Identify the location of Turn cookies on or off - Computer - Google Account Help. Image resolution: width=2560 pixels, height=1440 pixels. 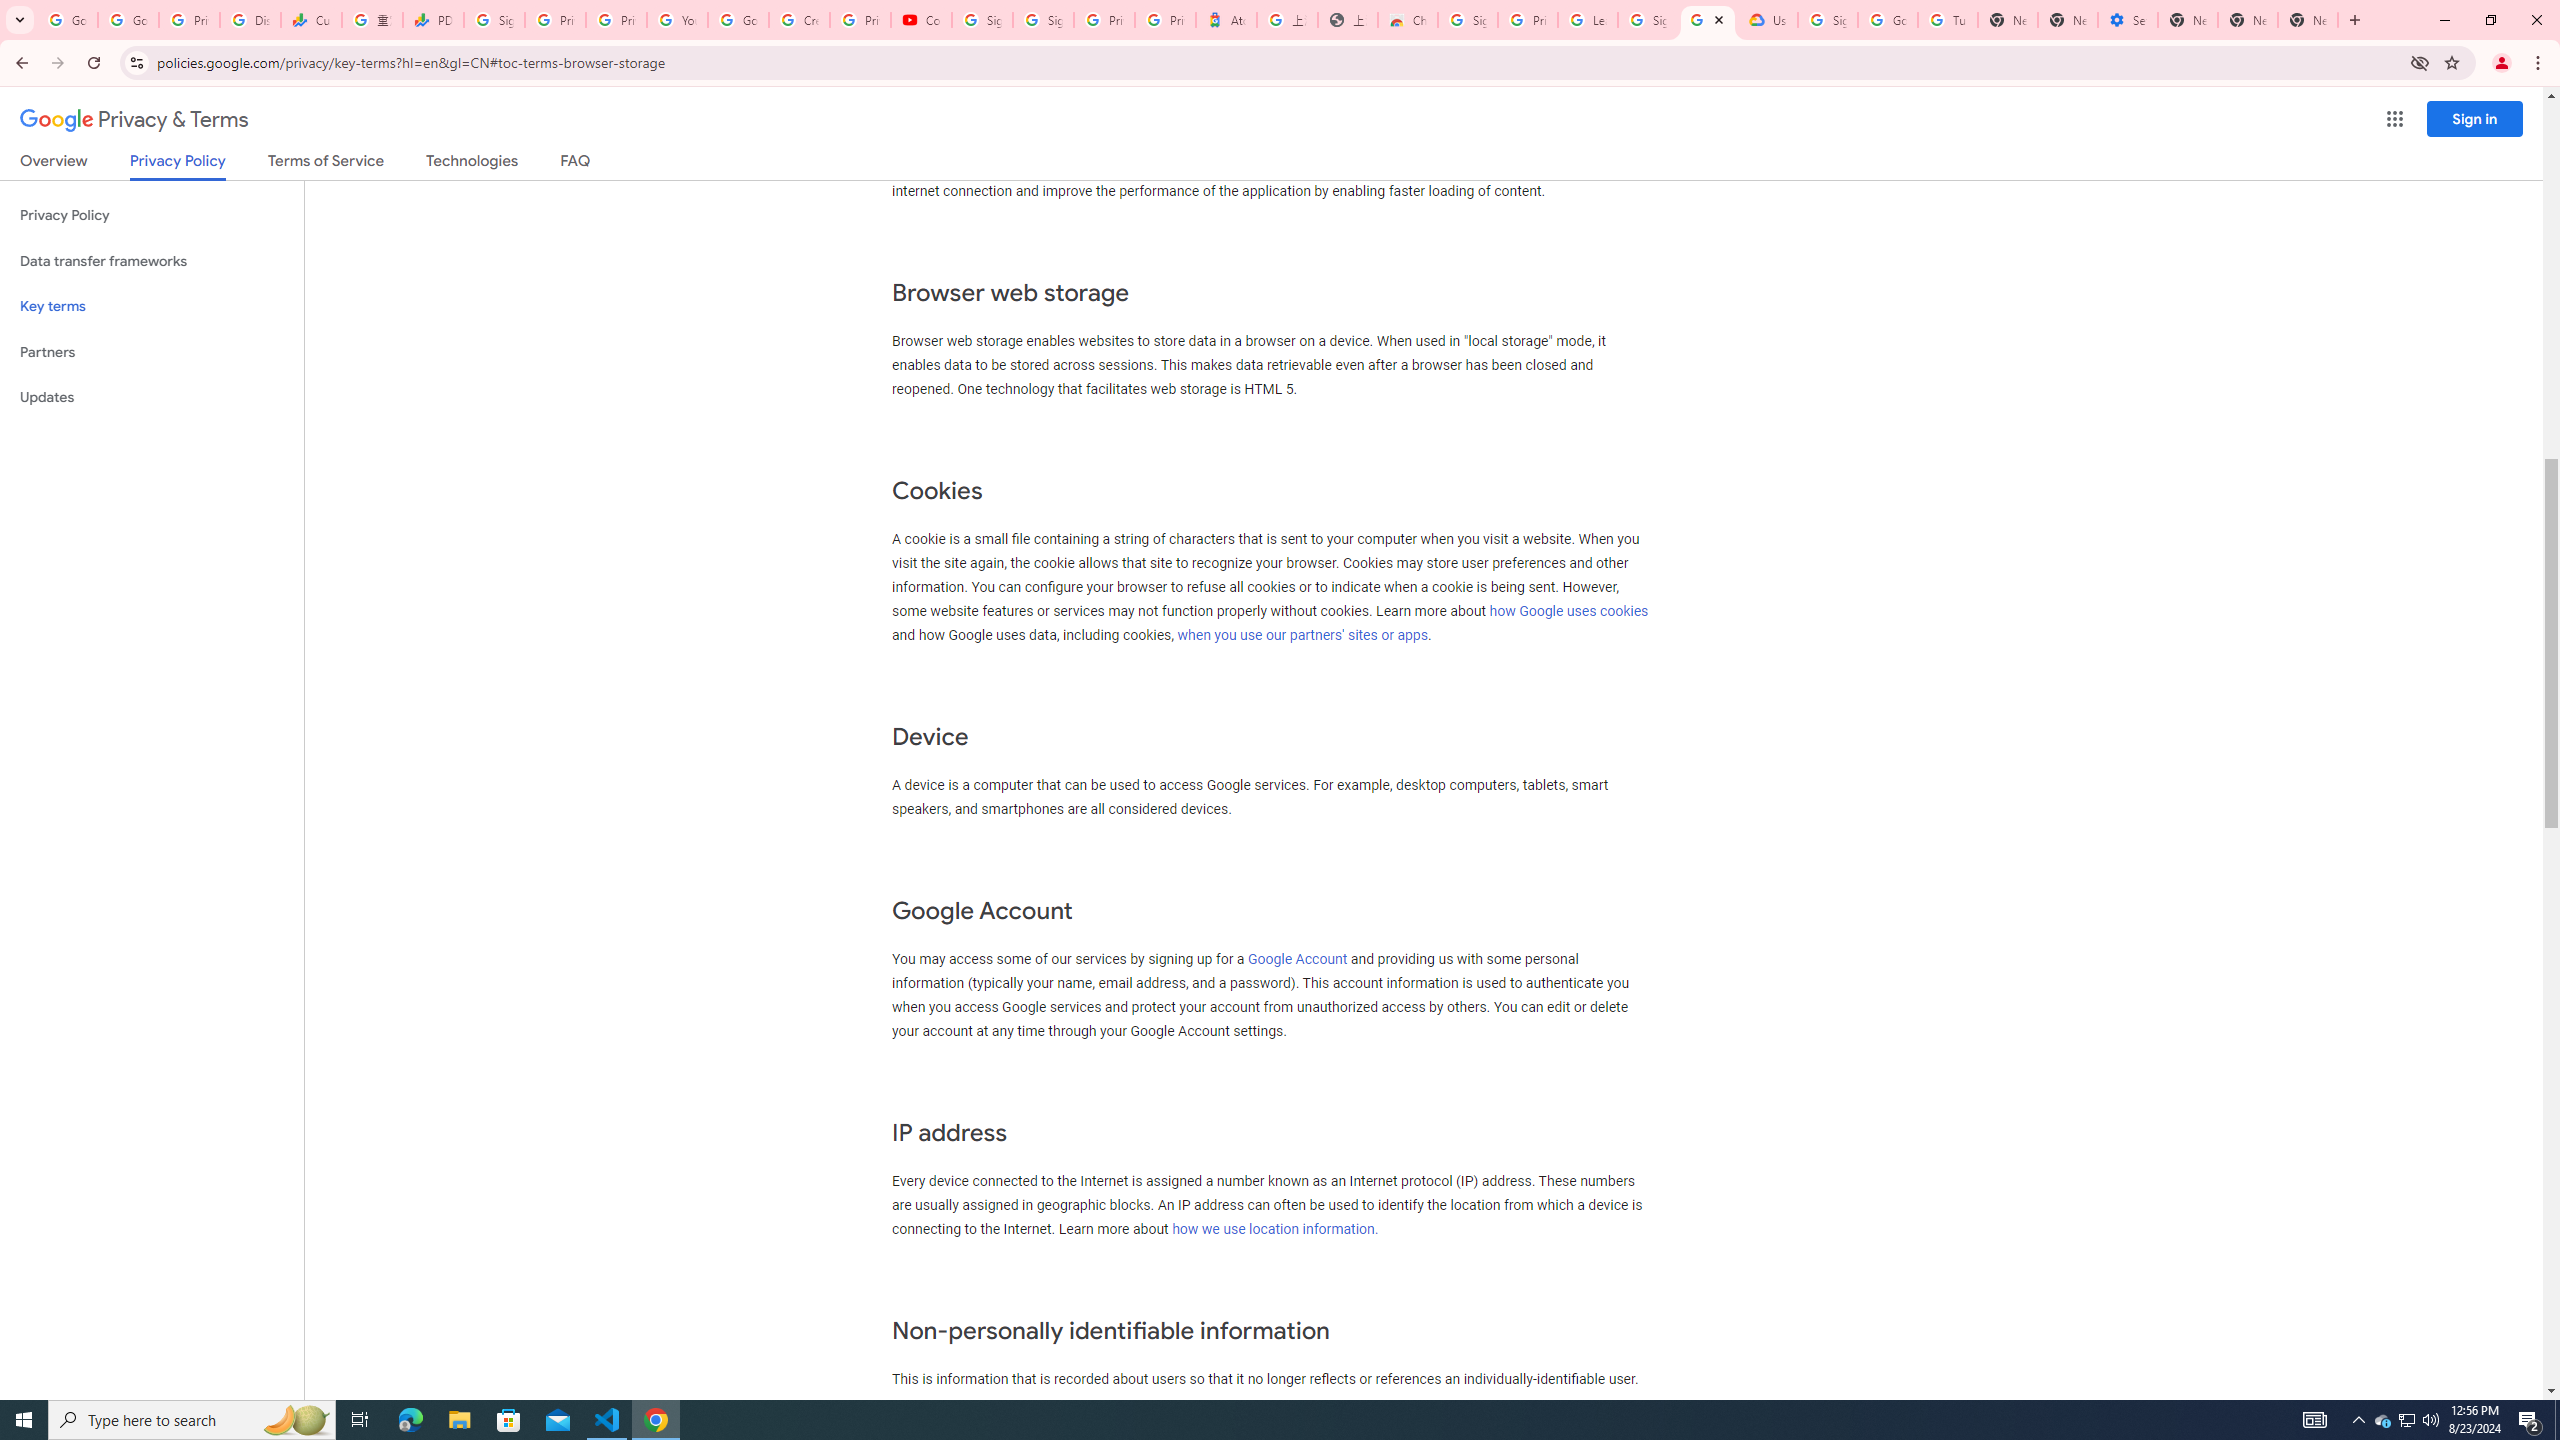
(1948, 20).